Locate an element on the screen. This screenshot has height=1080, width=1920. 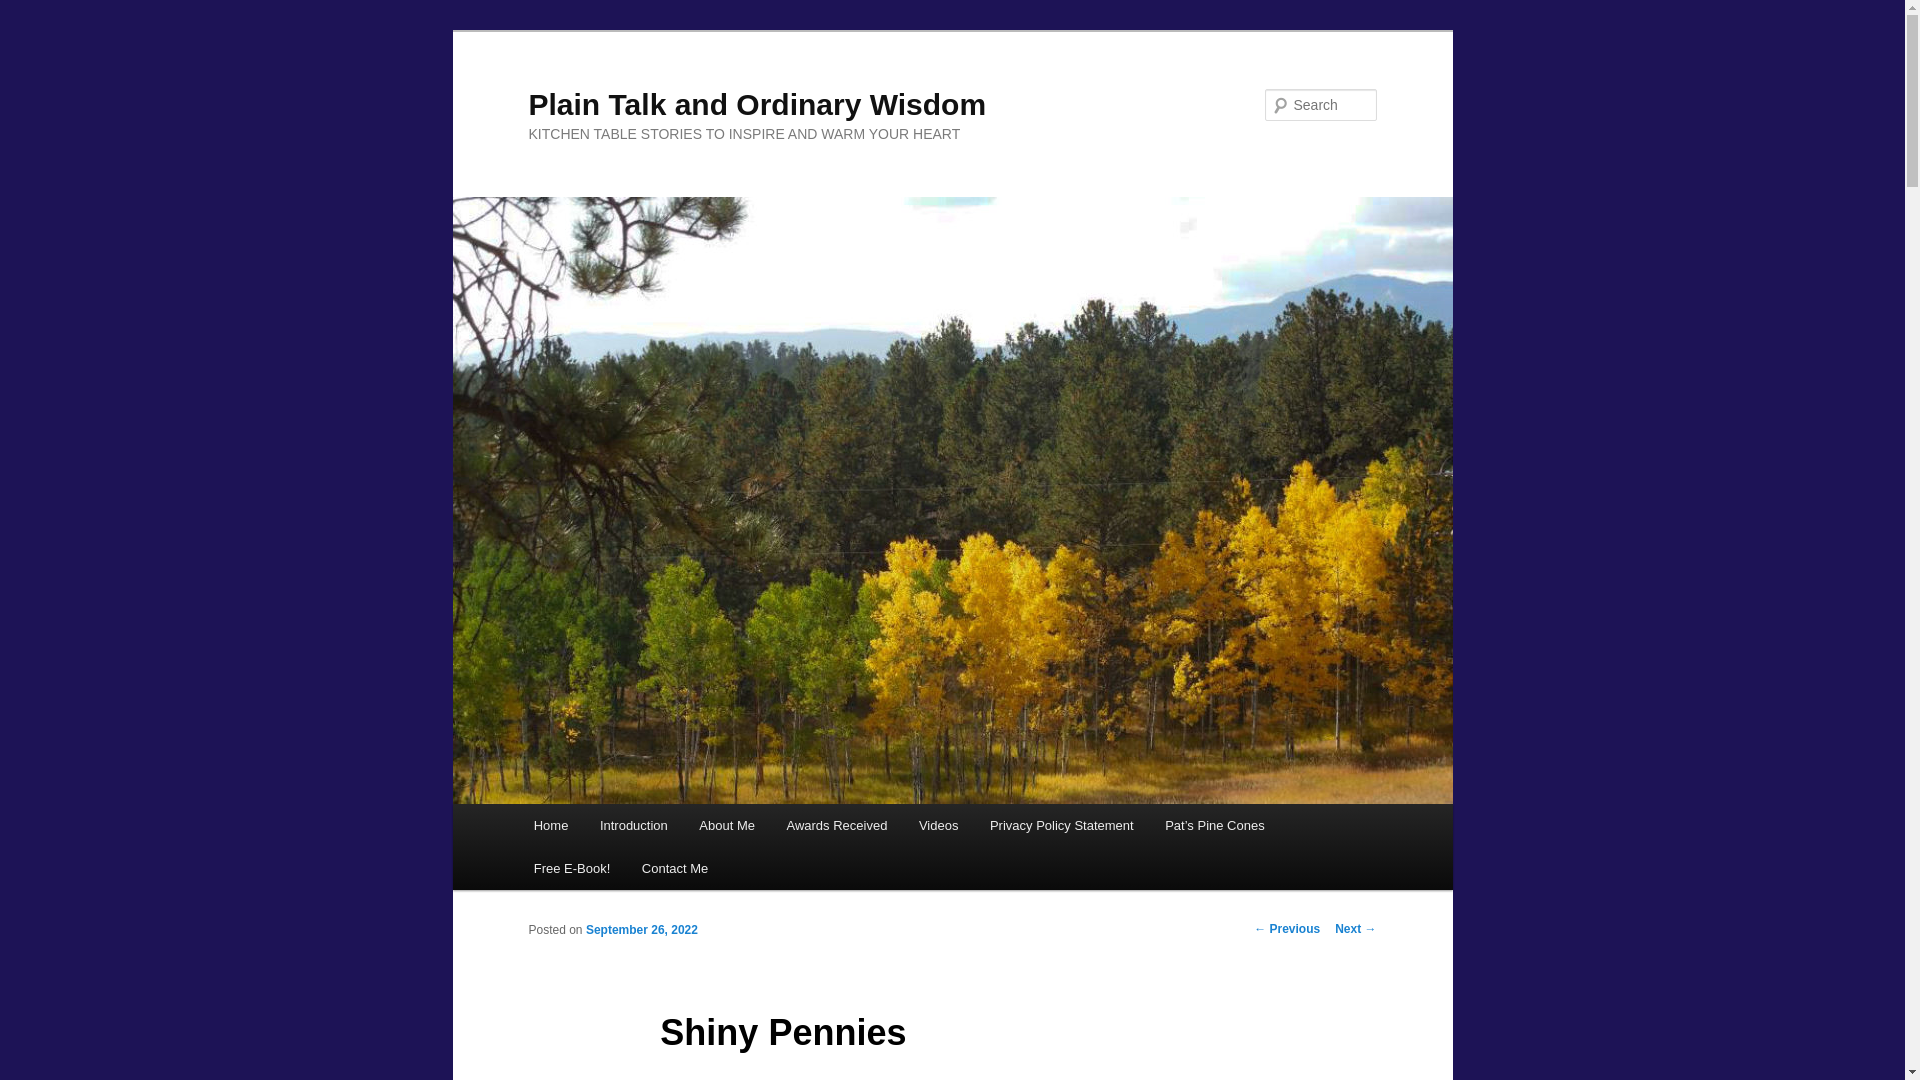
2:33 pm is located at coordinates (642, 930).